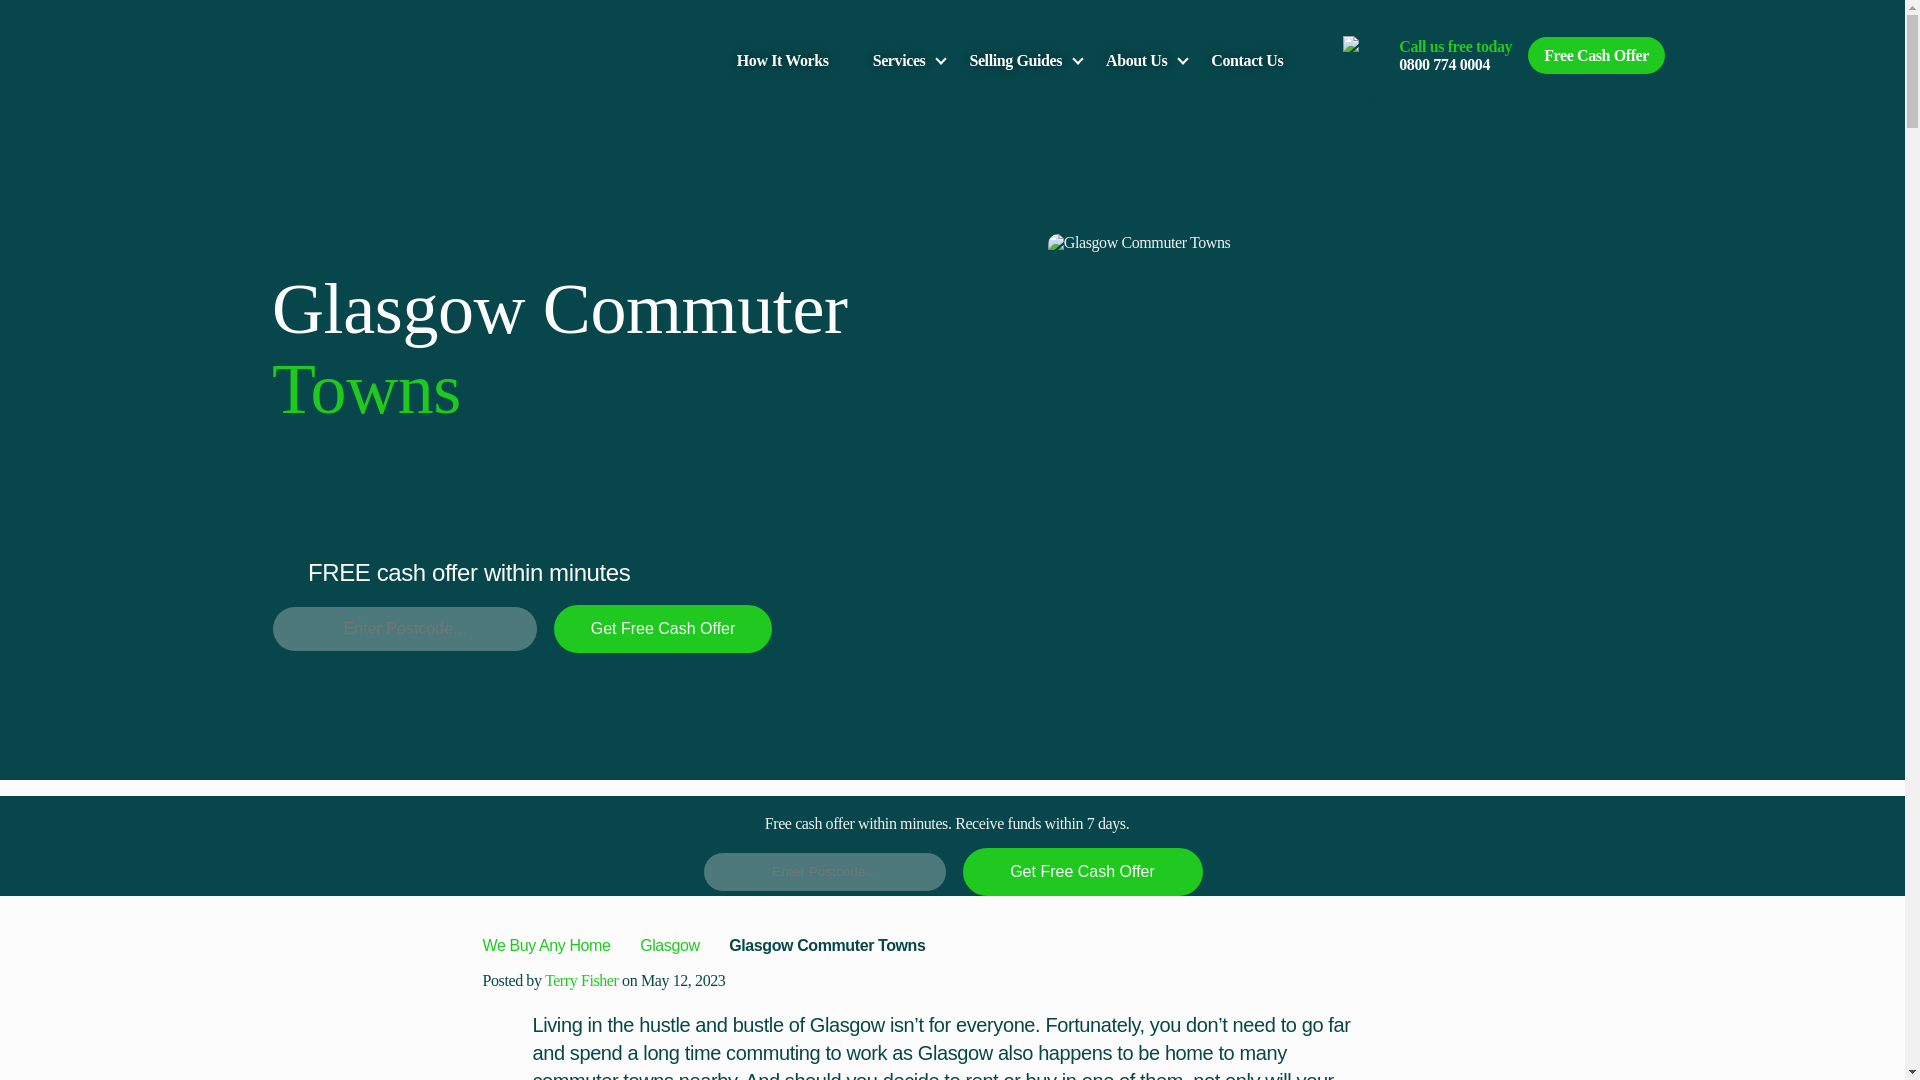 This screenshot has width=1920, height=1080. I want to click on Terry Fisher, so click(582, 980).